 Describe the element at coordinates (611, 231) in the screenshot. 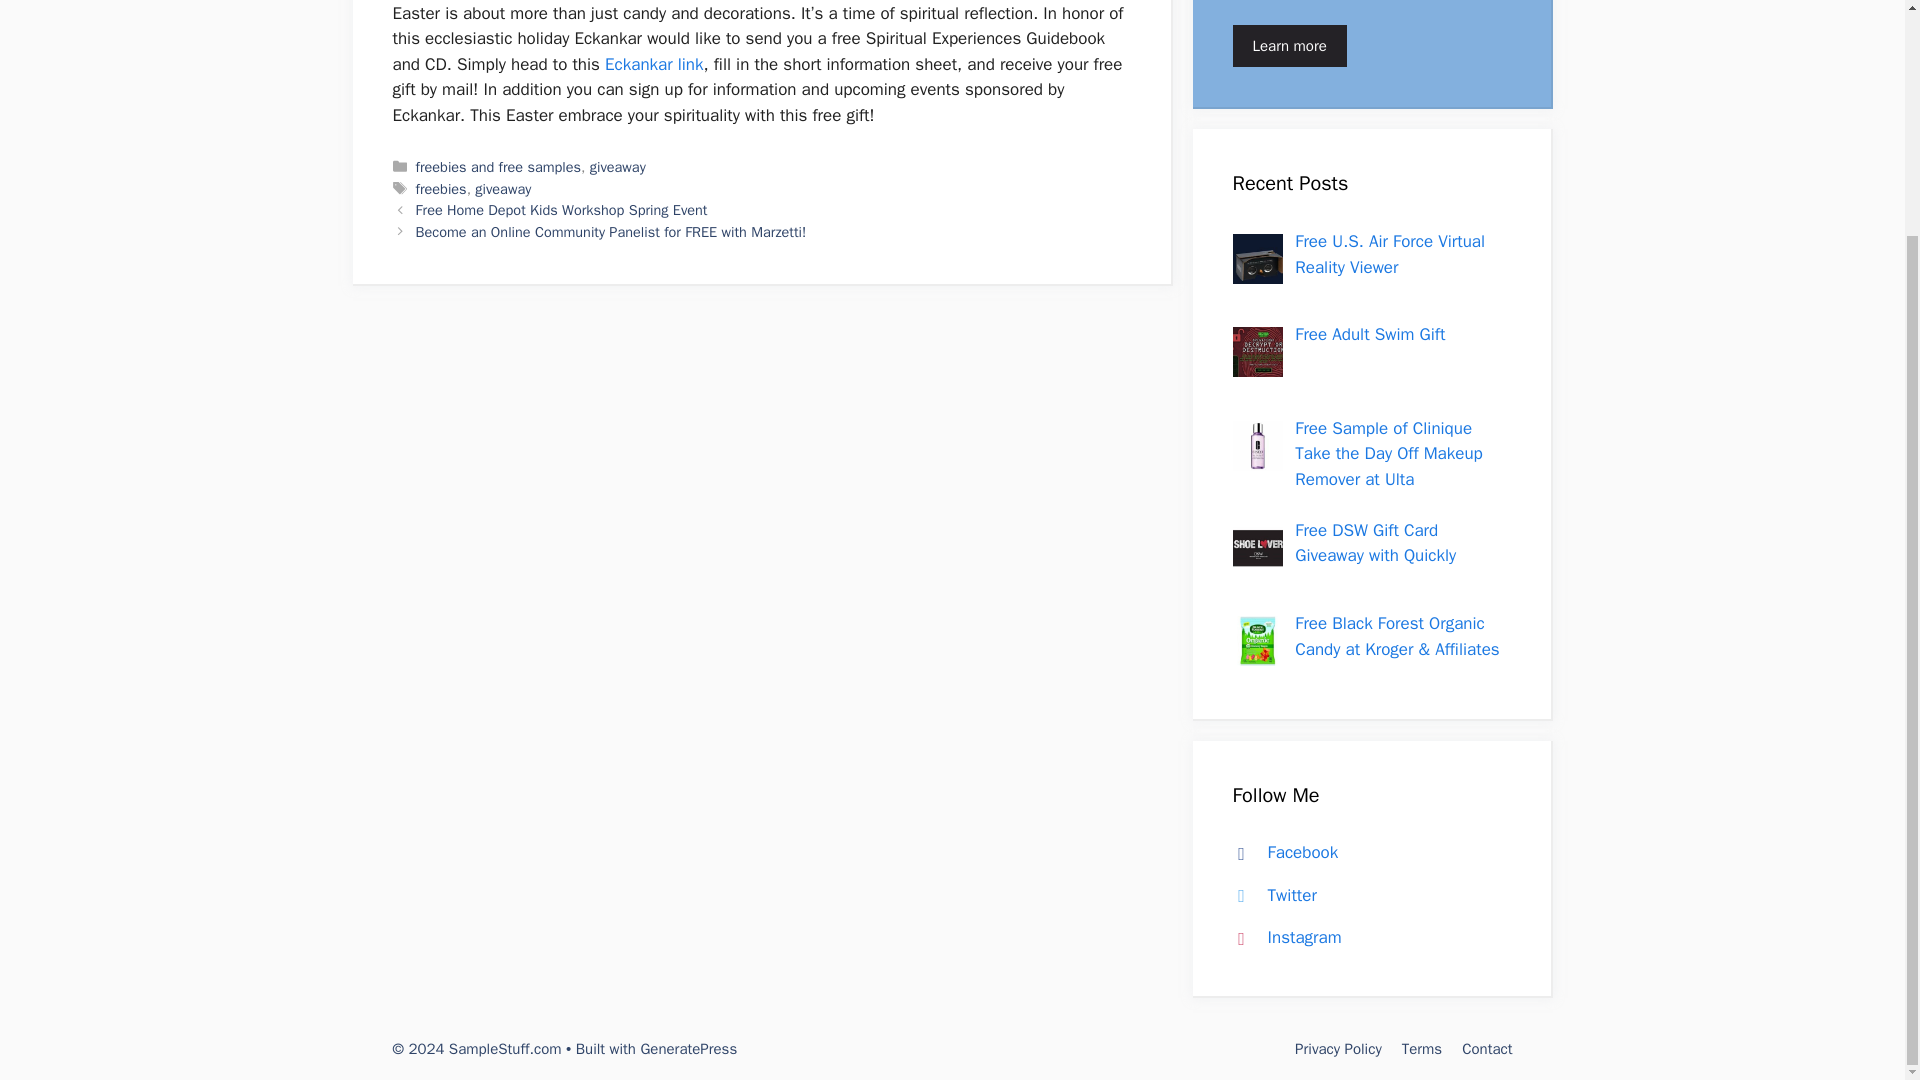

I see `Next` at that location.